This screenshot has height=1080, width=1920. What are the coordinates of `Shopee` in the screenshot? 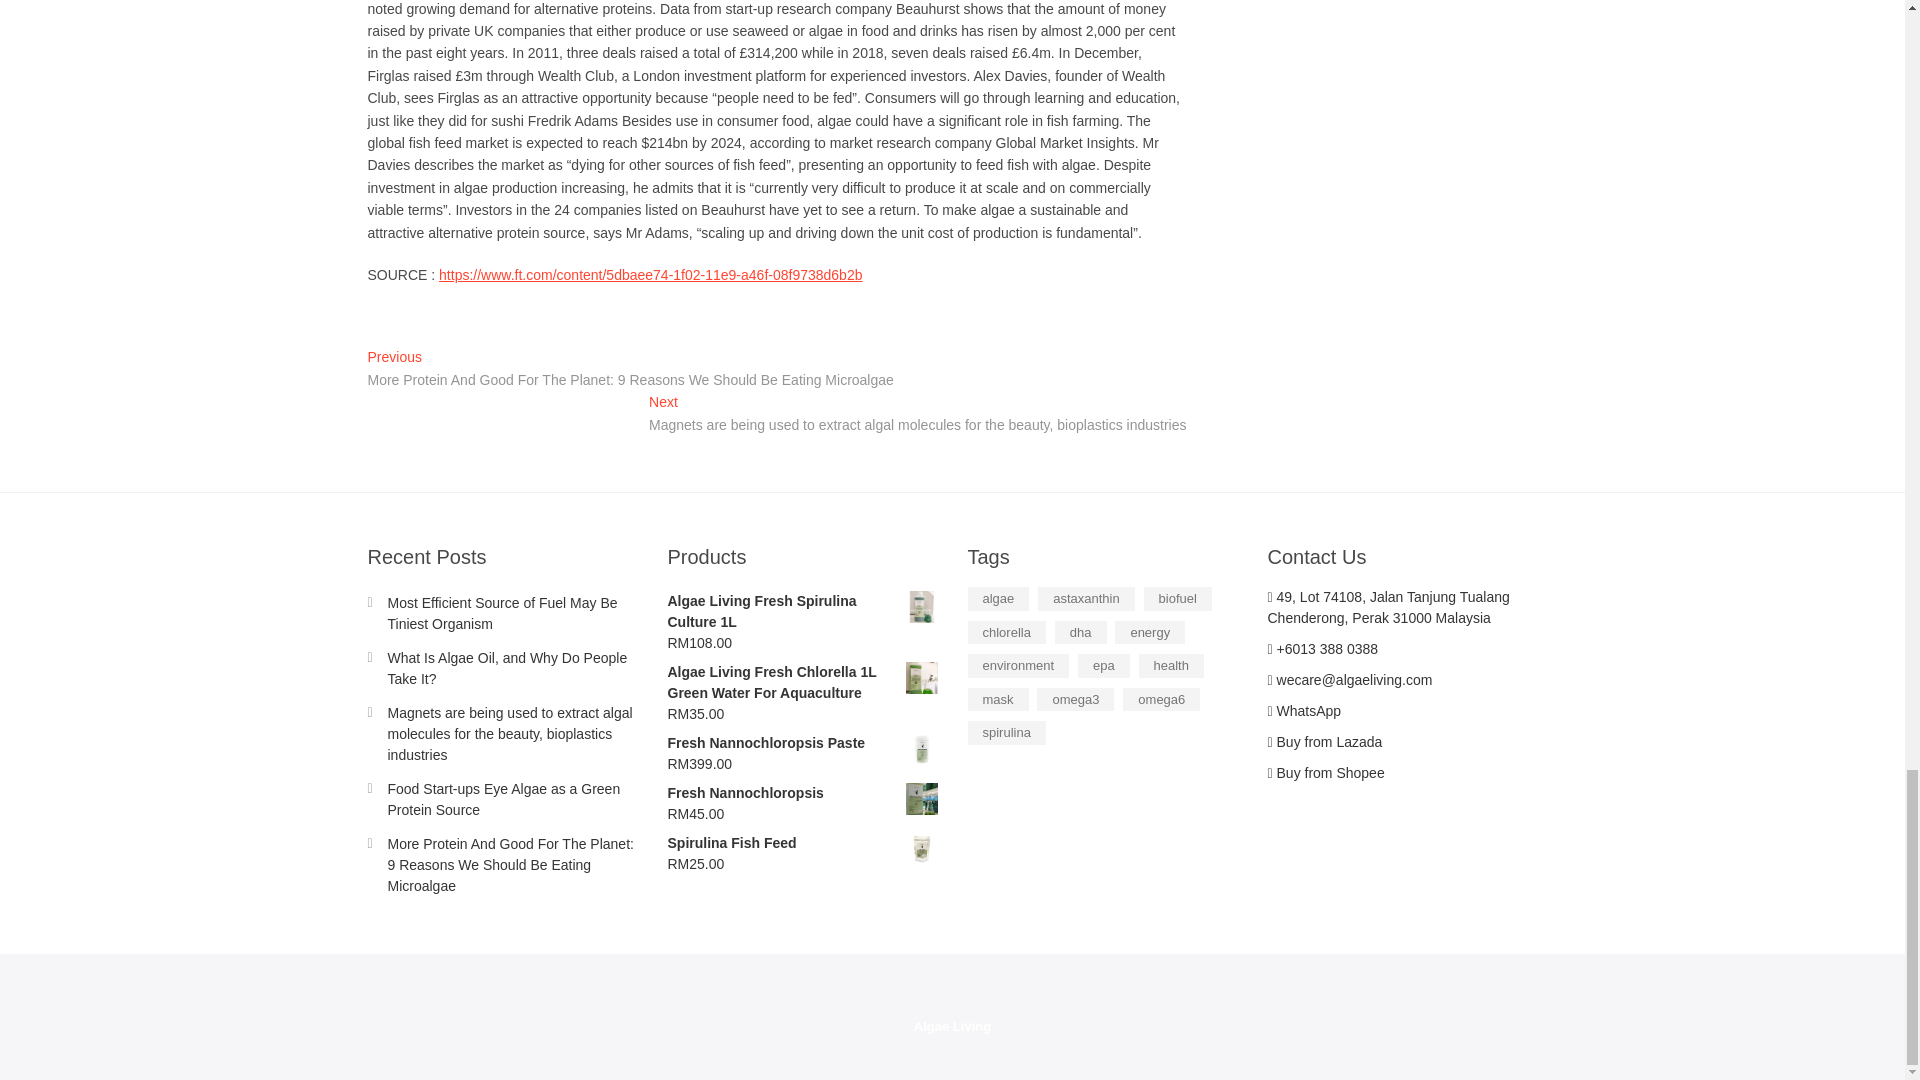 It's located at (1326, 772).